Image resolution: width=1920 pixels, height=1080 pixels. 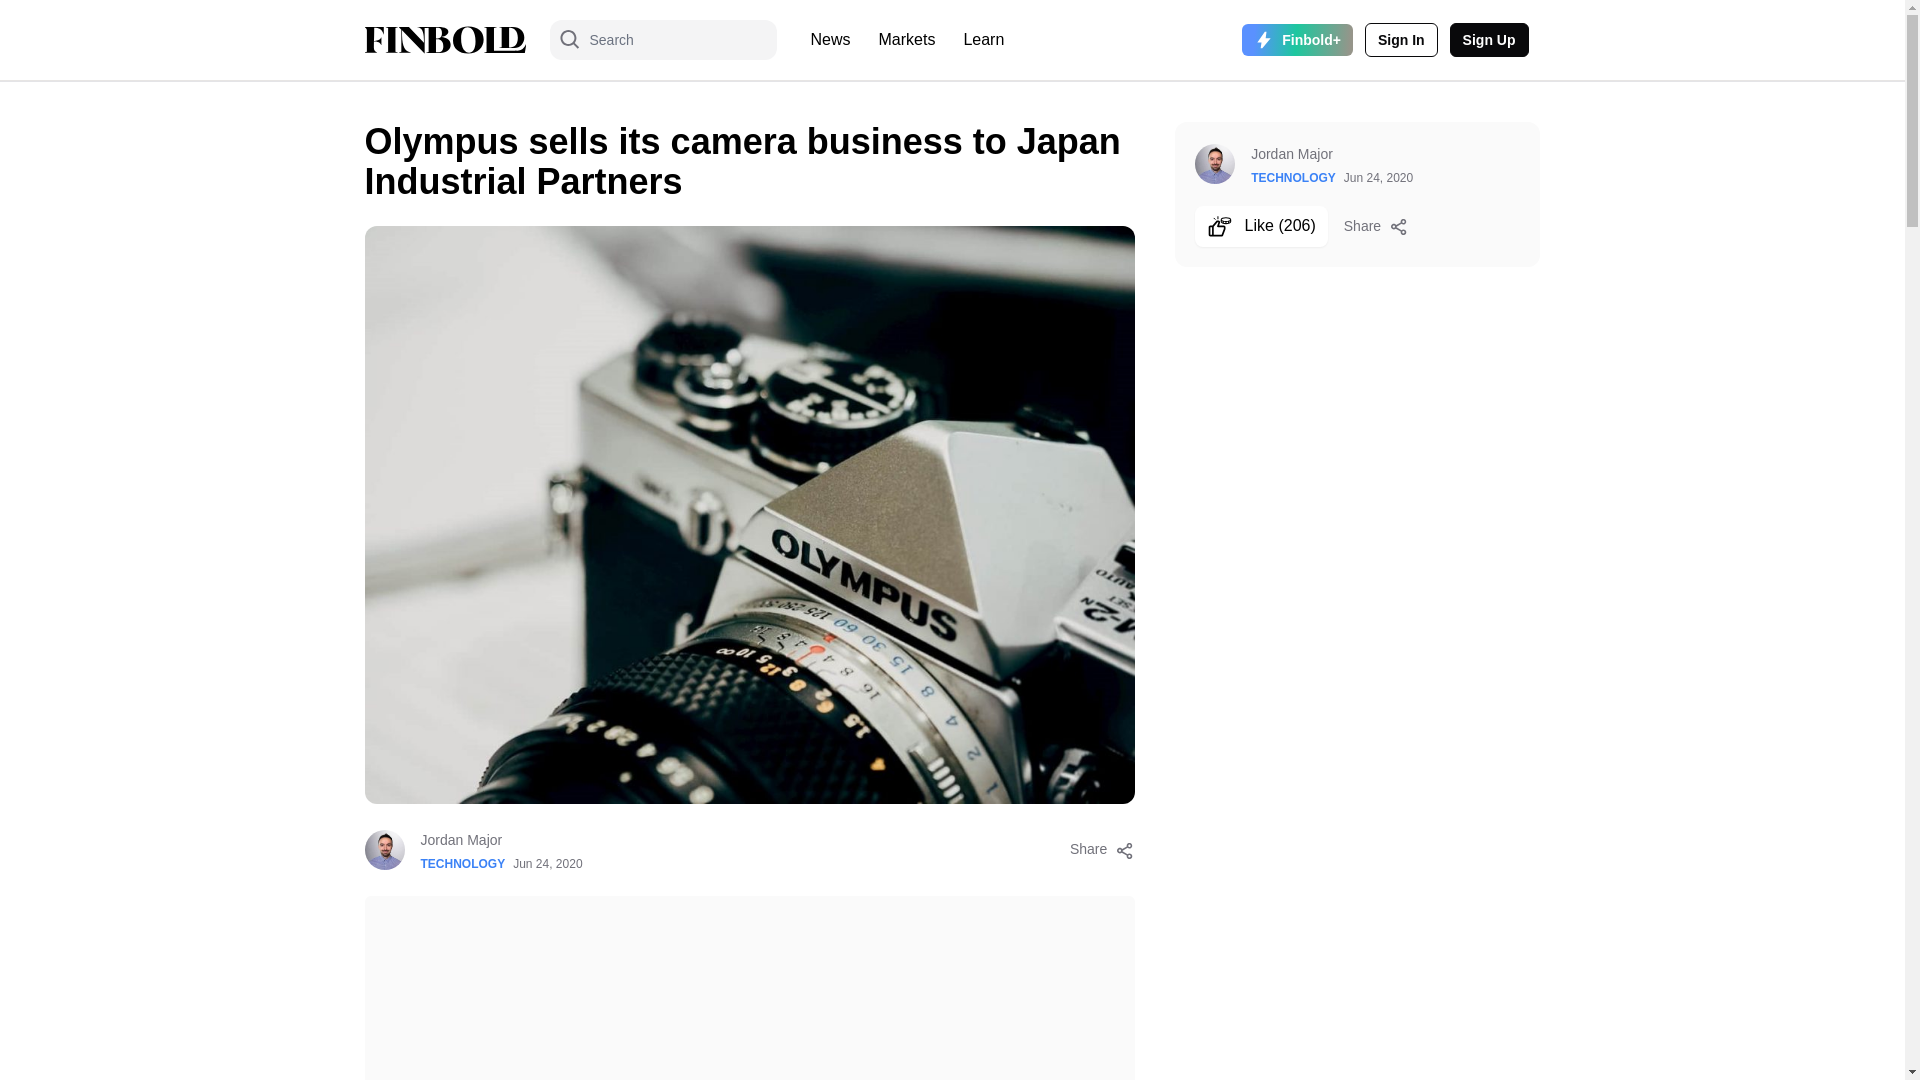 I want to click on Sign In, so click(x=1402, y=40).